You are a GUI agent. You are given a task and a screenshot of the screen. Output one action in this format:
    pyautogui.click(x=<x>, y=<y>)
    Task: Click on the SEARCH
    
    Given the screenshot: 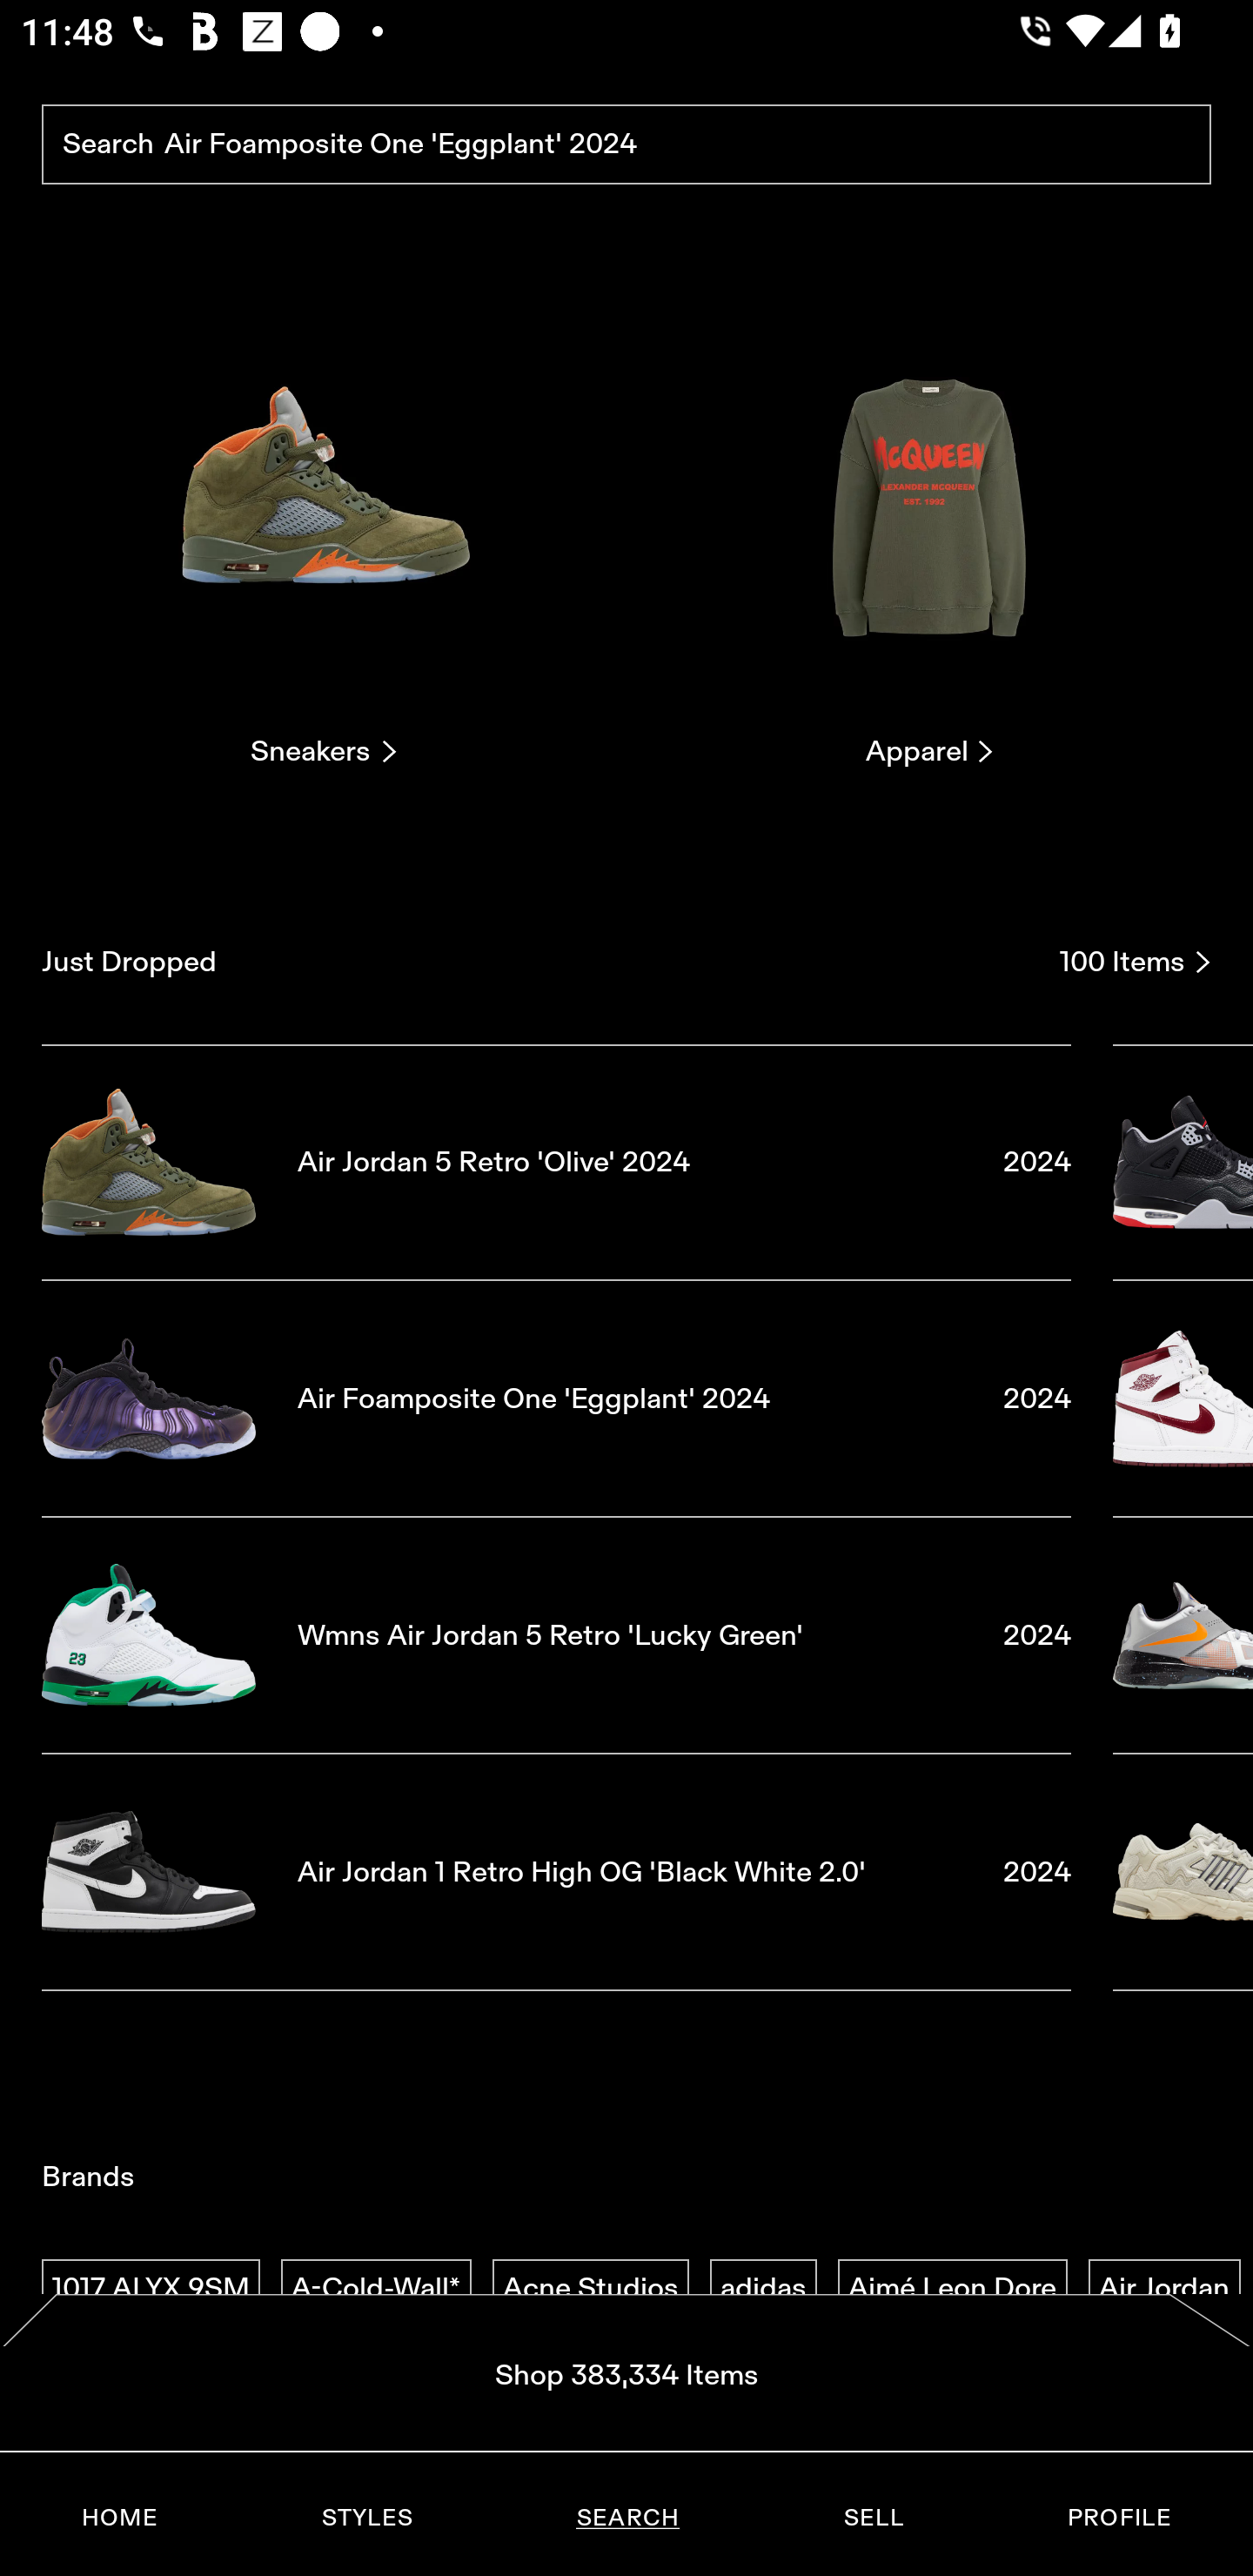 What is the action you would take?
    pyautogui.click(x=627, y=2518)
    